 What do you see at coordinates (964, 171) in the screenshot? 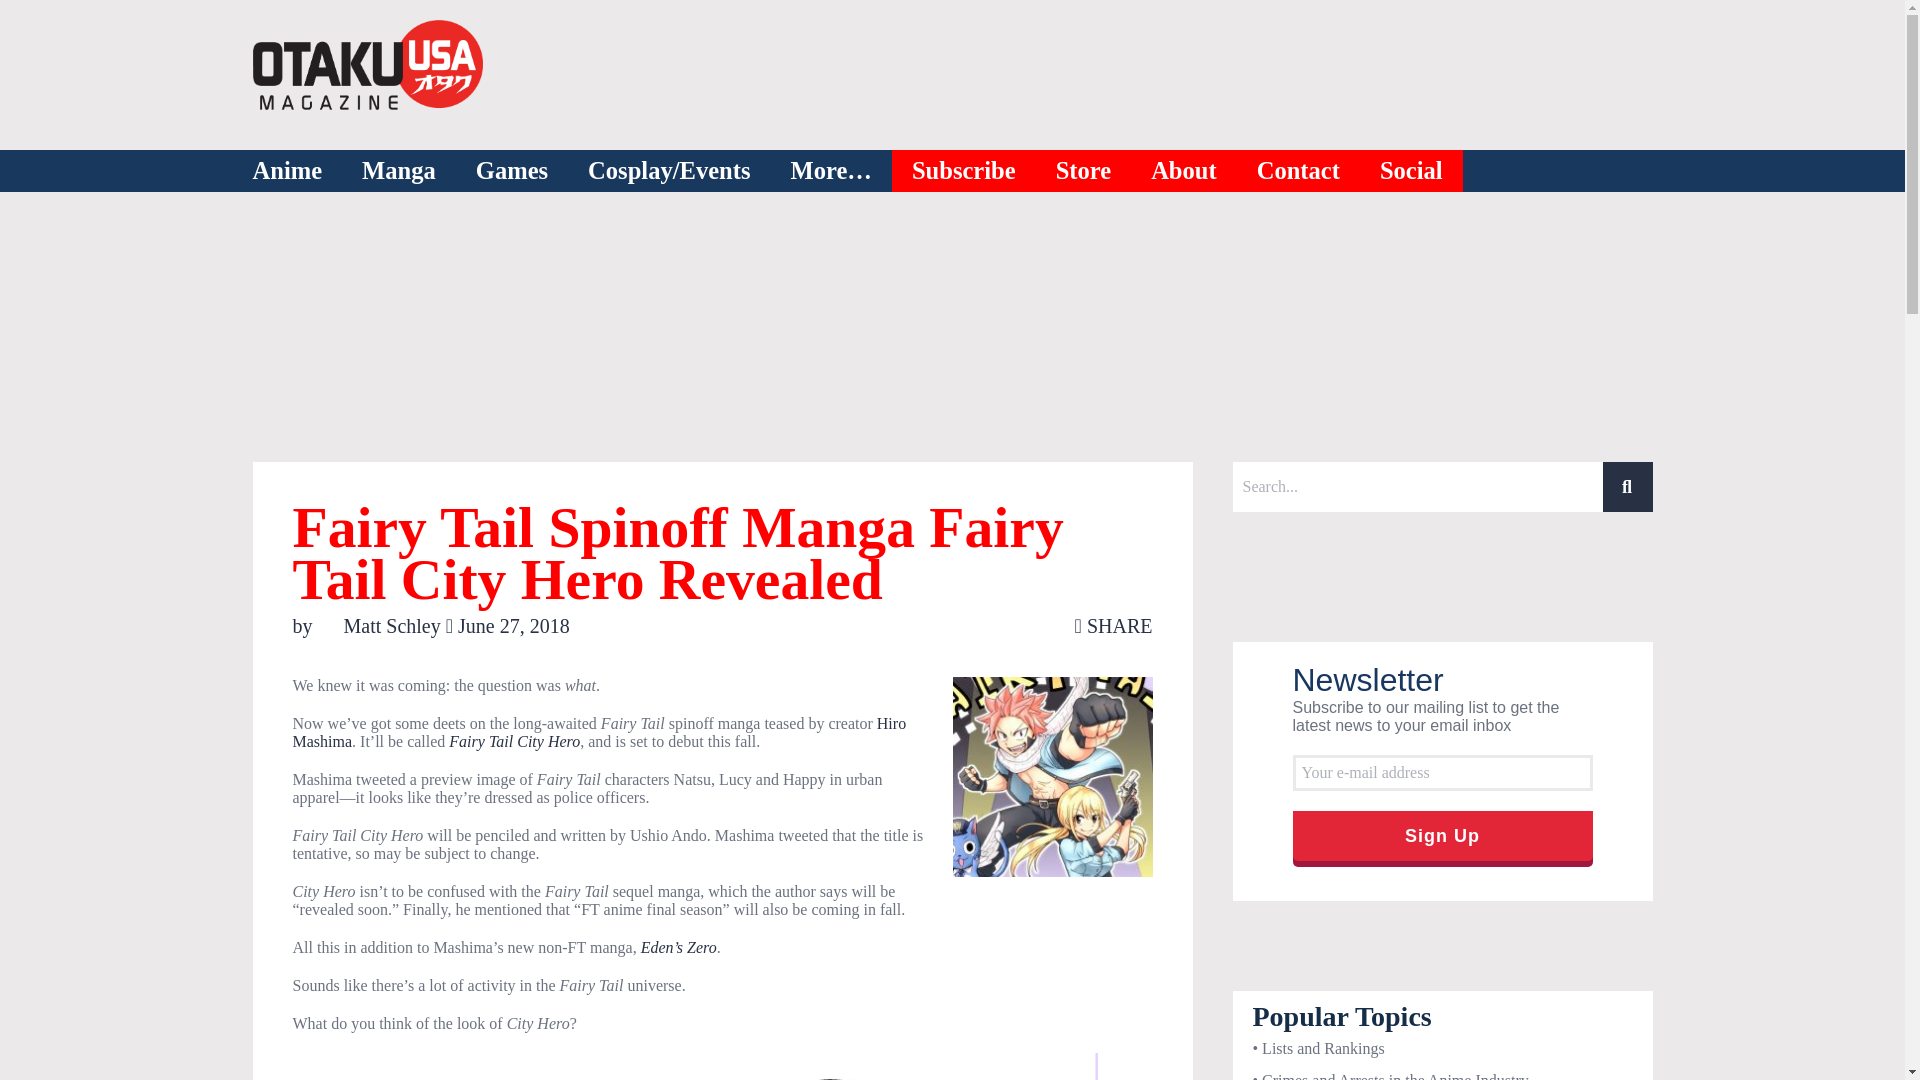
I see `Subscribe` at bounding box center [964, 171].